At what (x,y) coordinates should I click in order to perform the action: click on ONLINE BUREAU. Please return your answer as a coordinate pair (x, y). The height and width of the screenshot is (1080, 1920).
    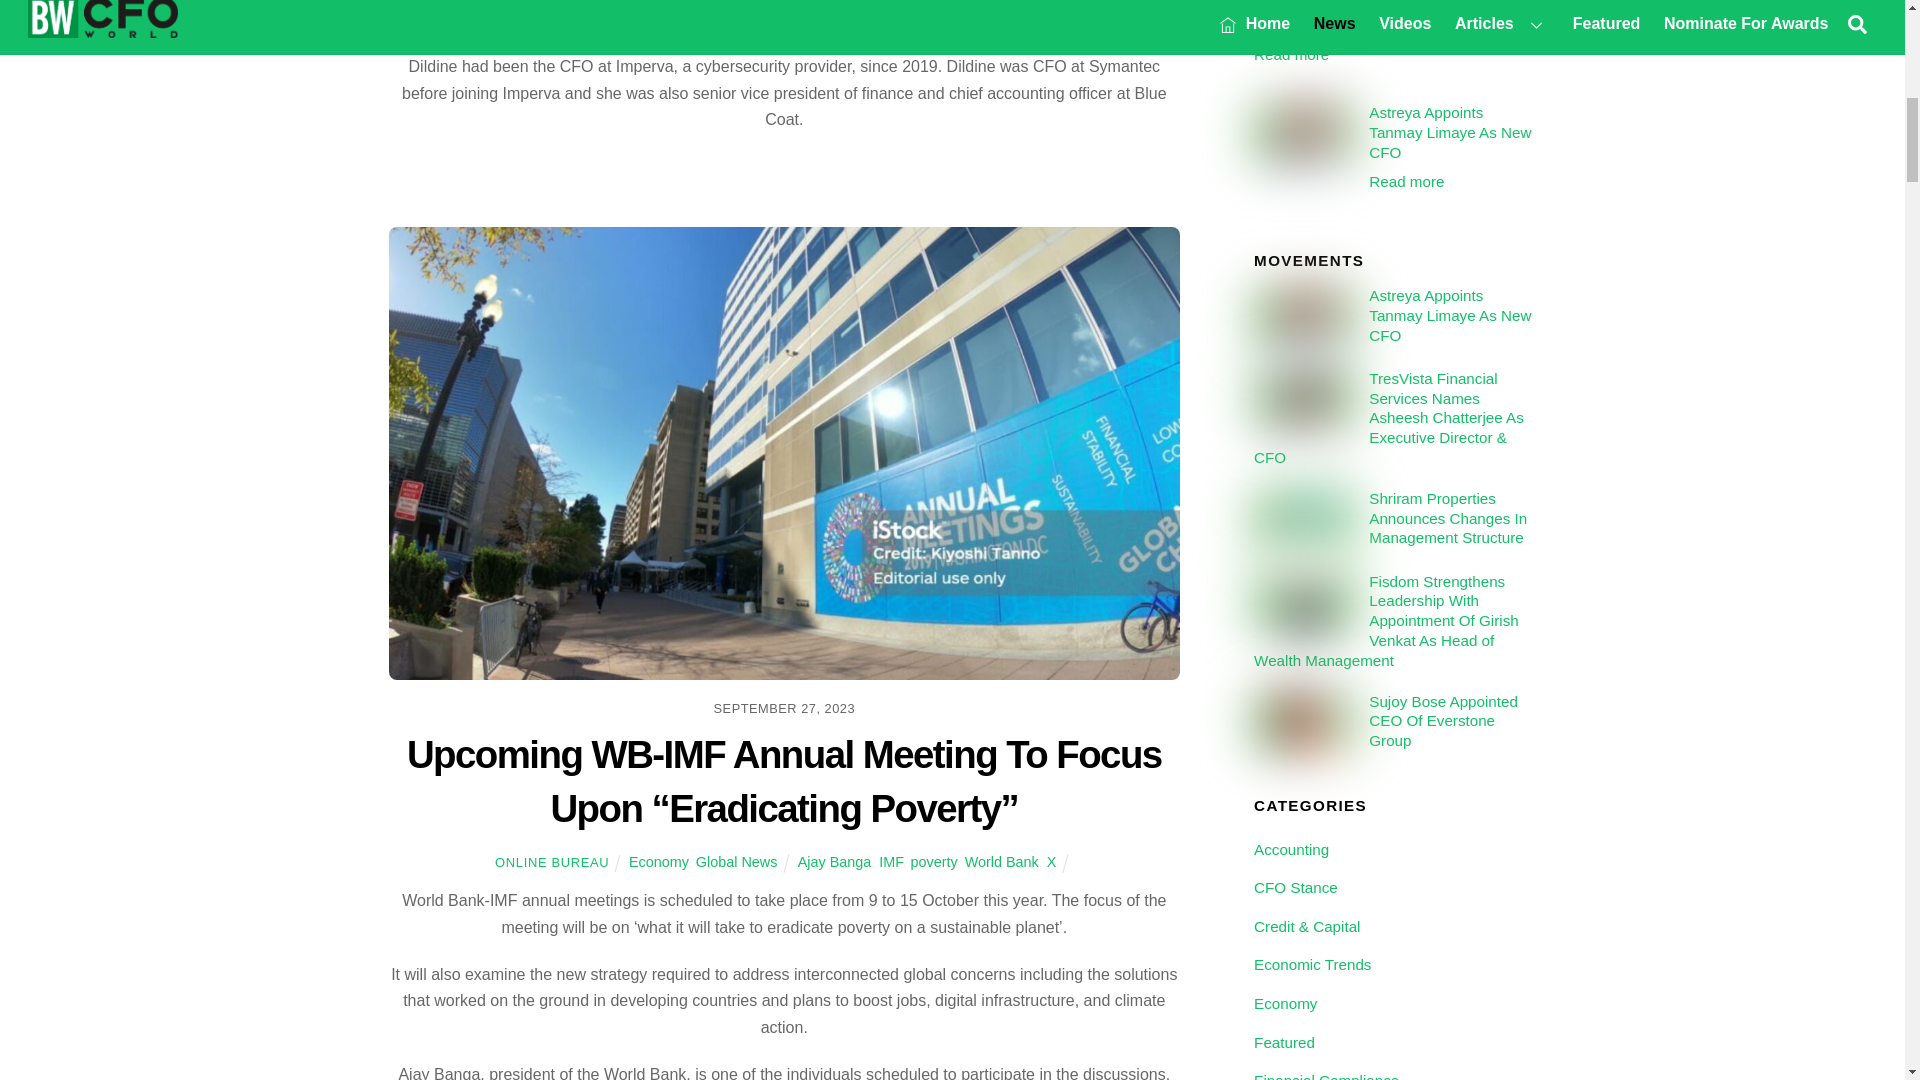
    Looking at the image, I should click on (552, 862).